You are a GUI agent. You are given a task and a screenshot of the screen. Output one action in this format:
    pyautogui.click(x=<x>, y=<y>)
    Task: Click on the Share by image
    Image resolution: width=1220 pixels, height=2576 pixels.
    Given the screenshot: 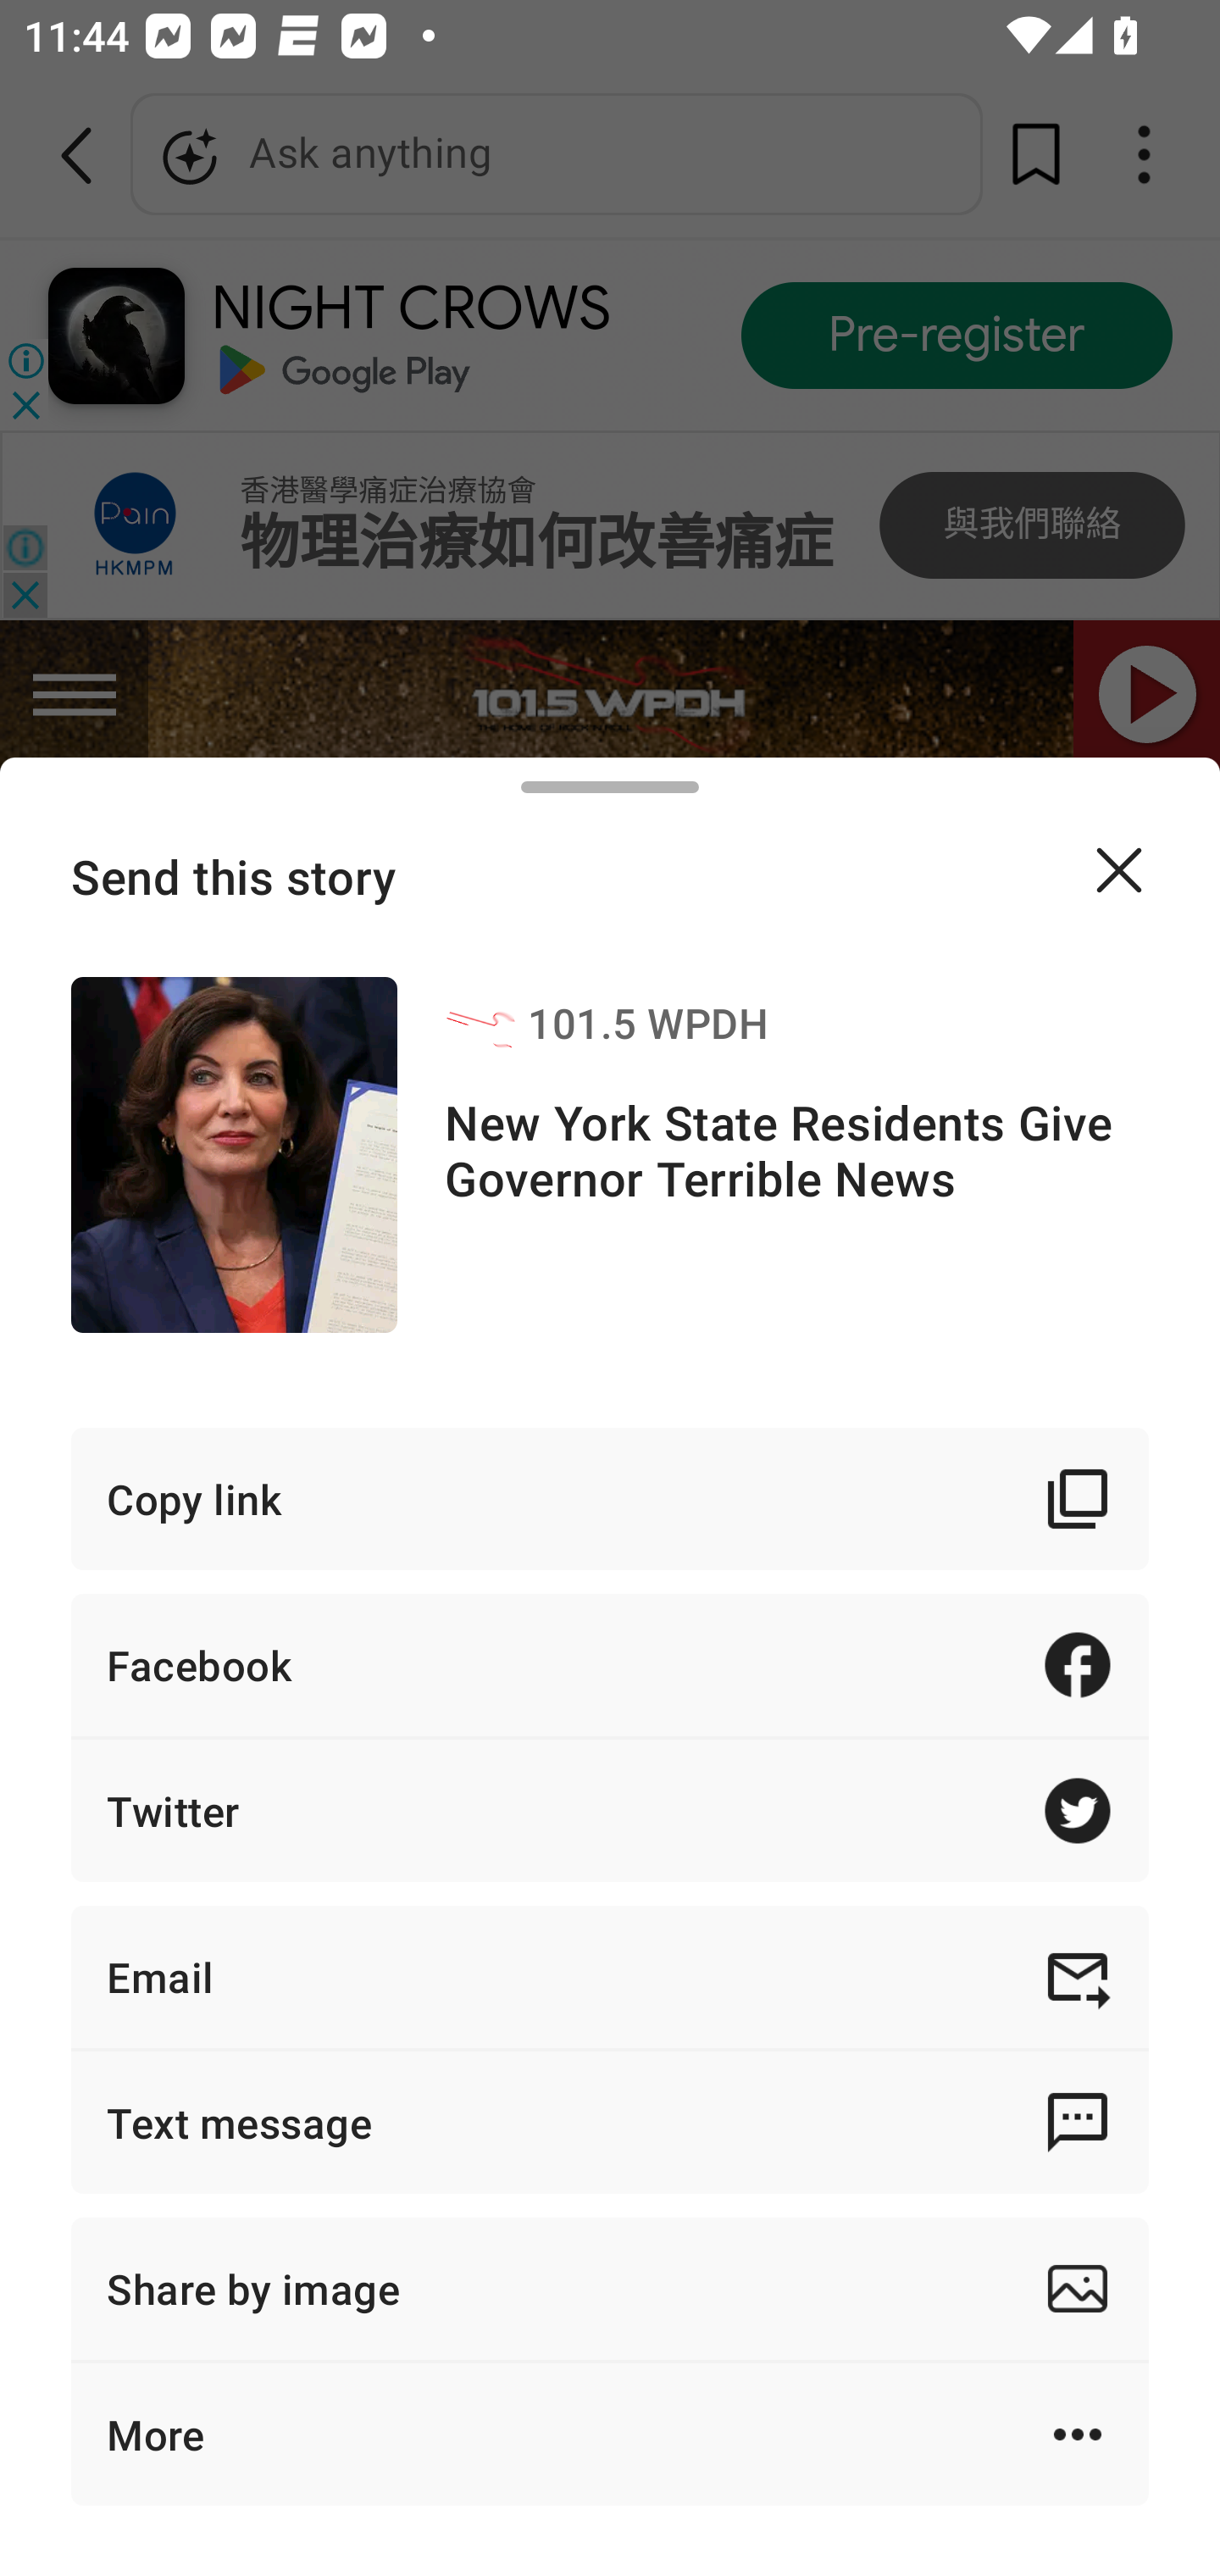 What is the action you would take?
    pyautogui.click(x=610, y=2288)
    